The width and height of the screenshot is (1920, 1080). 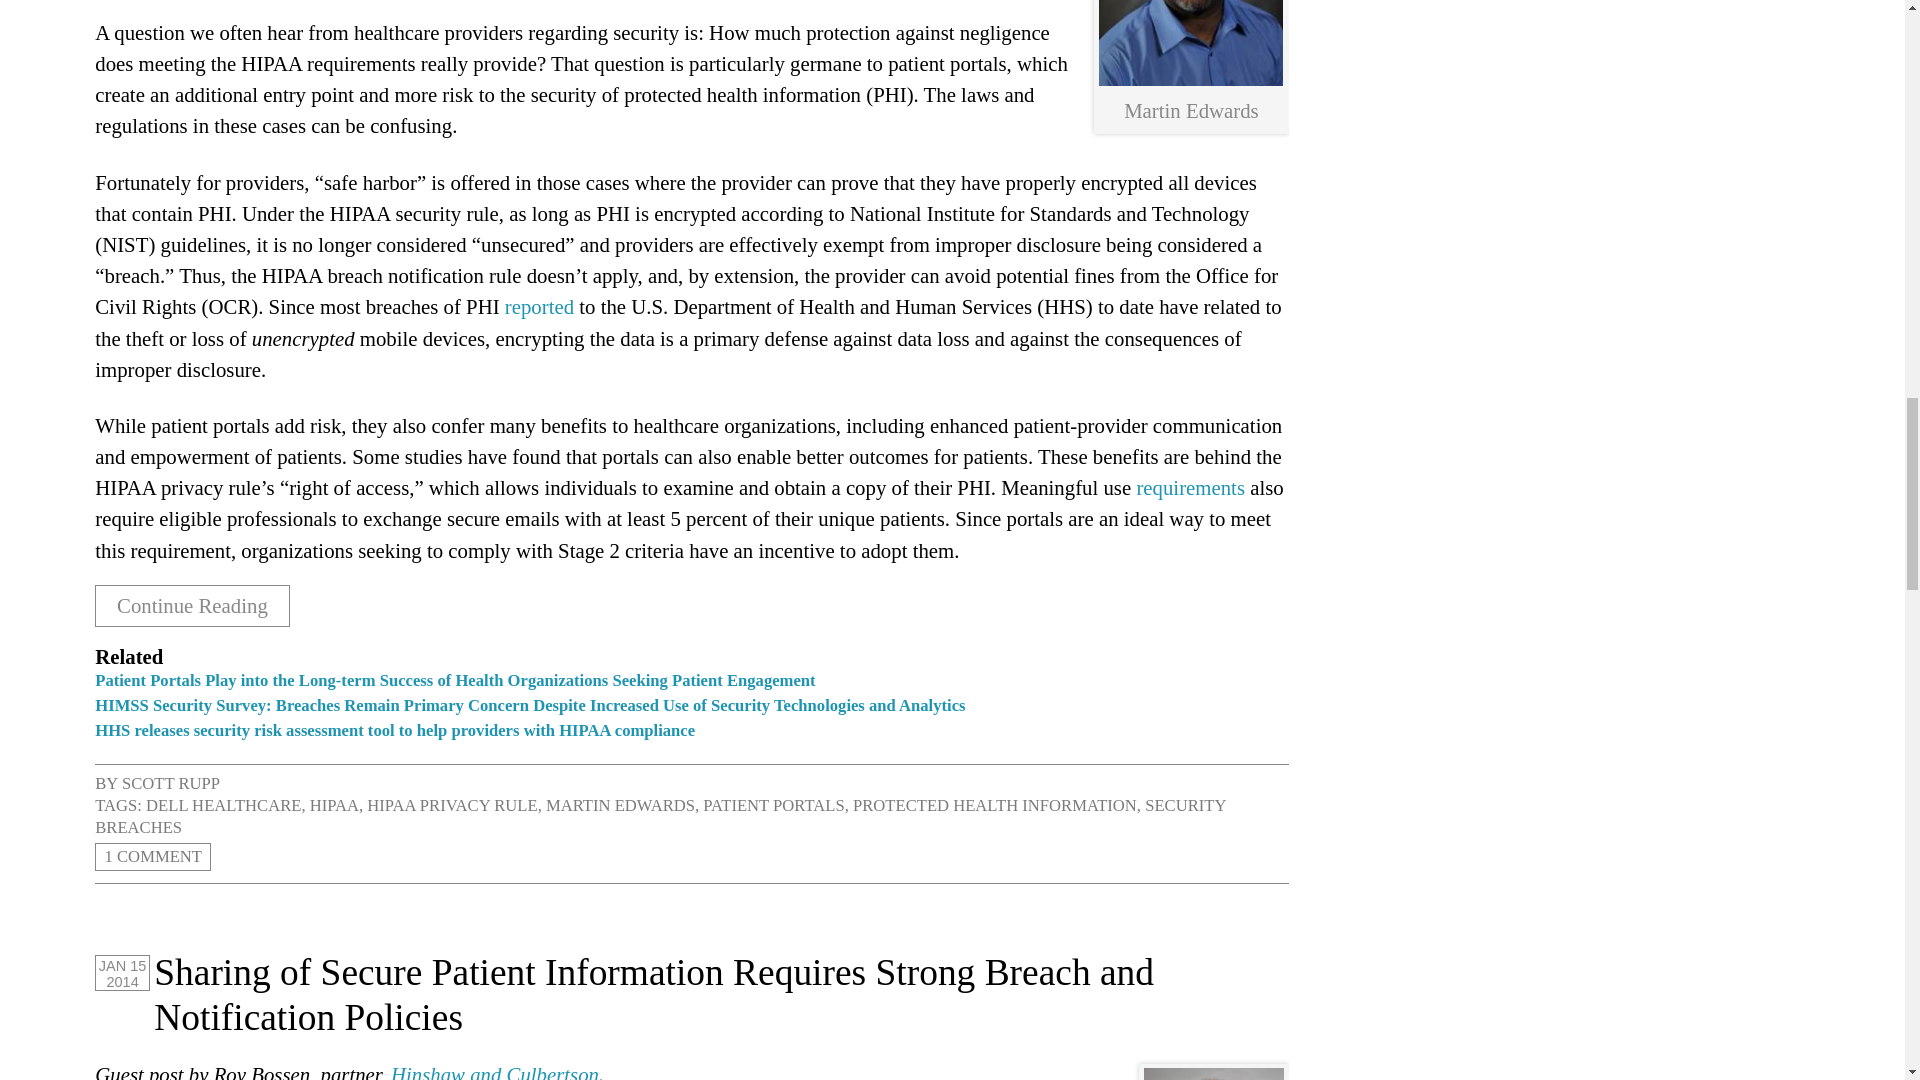 I want to click on reported, so click(x=539, y=306).